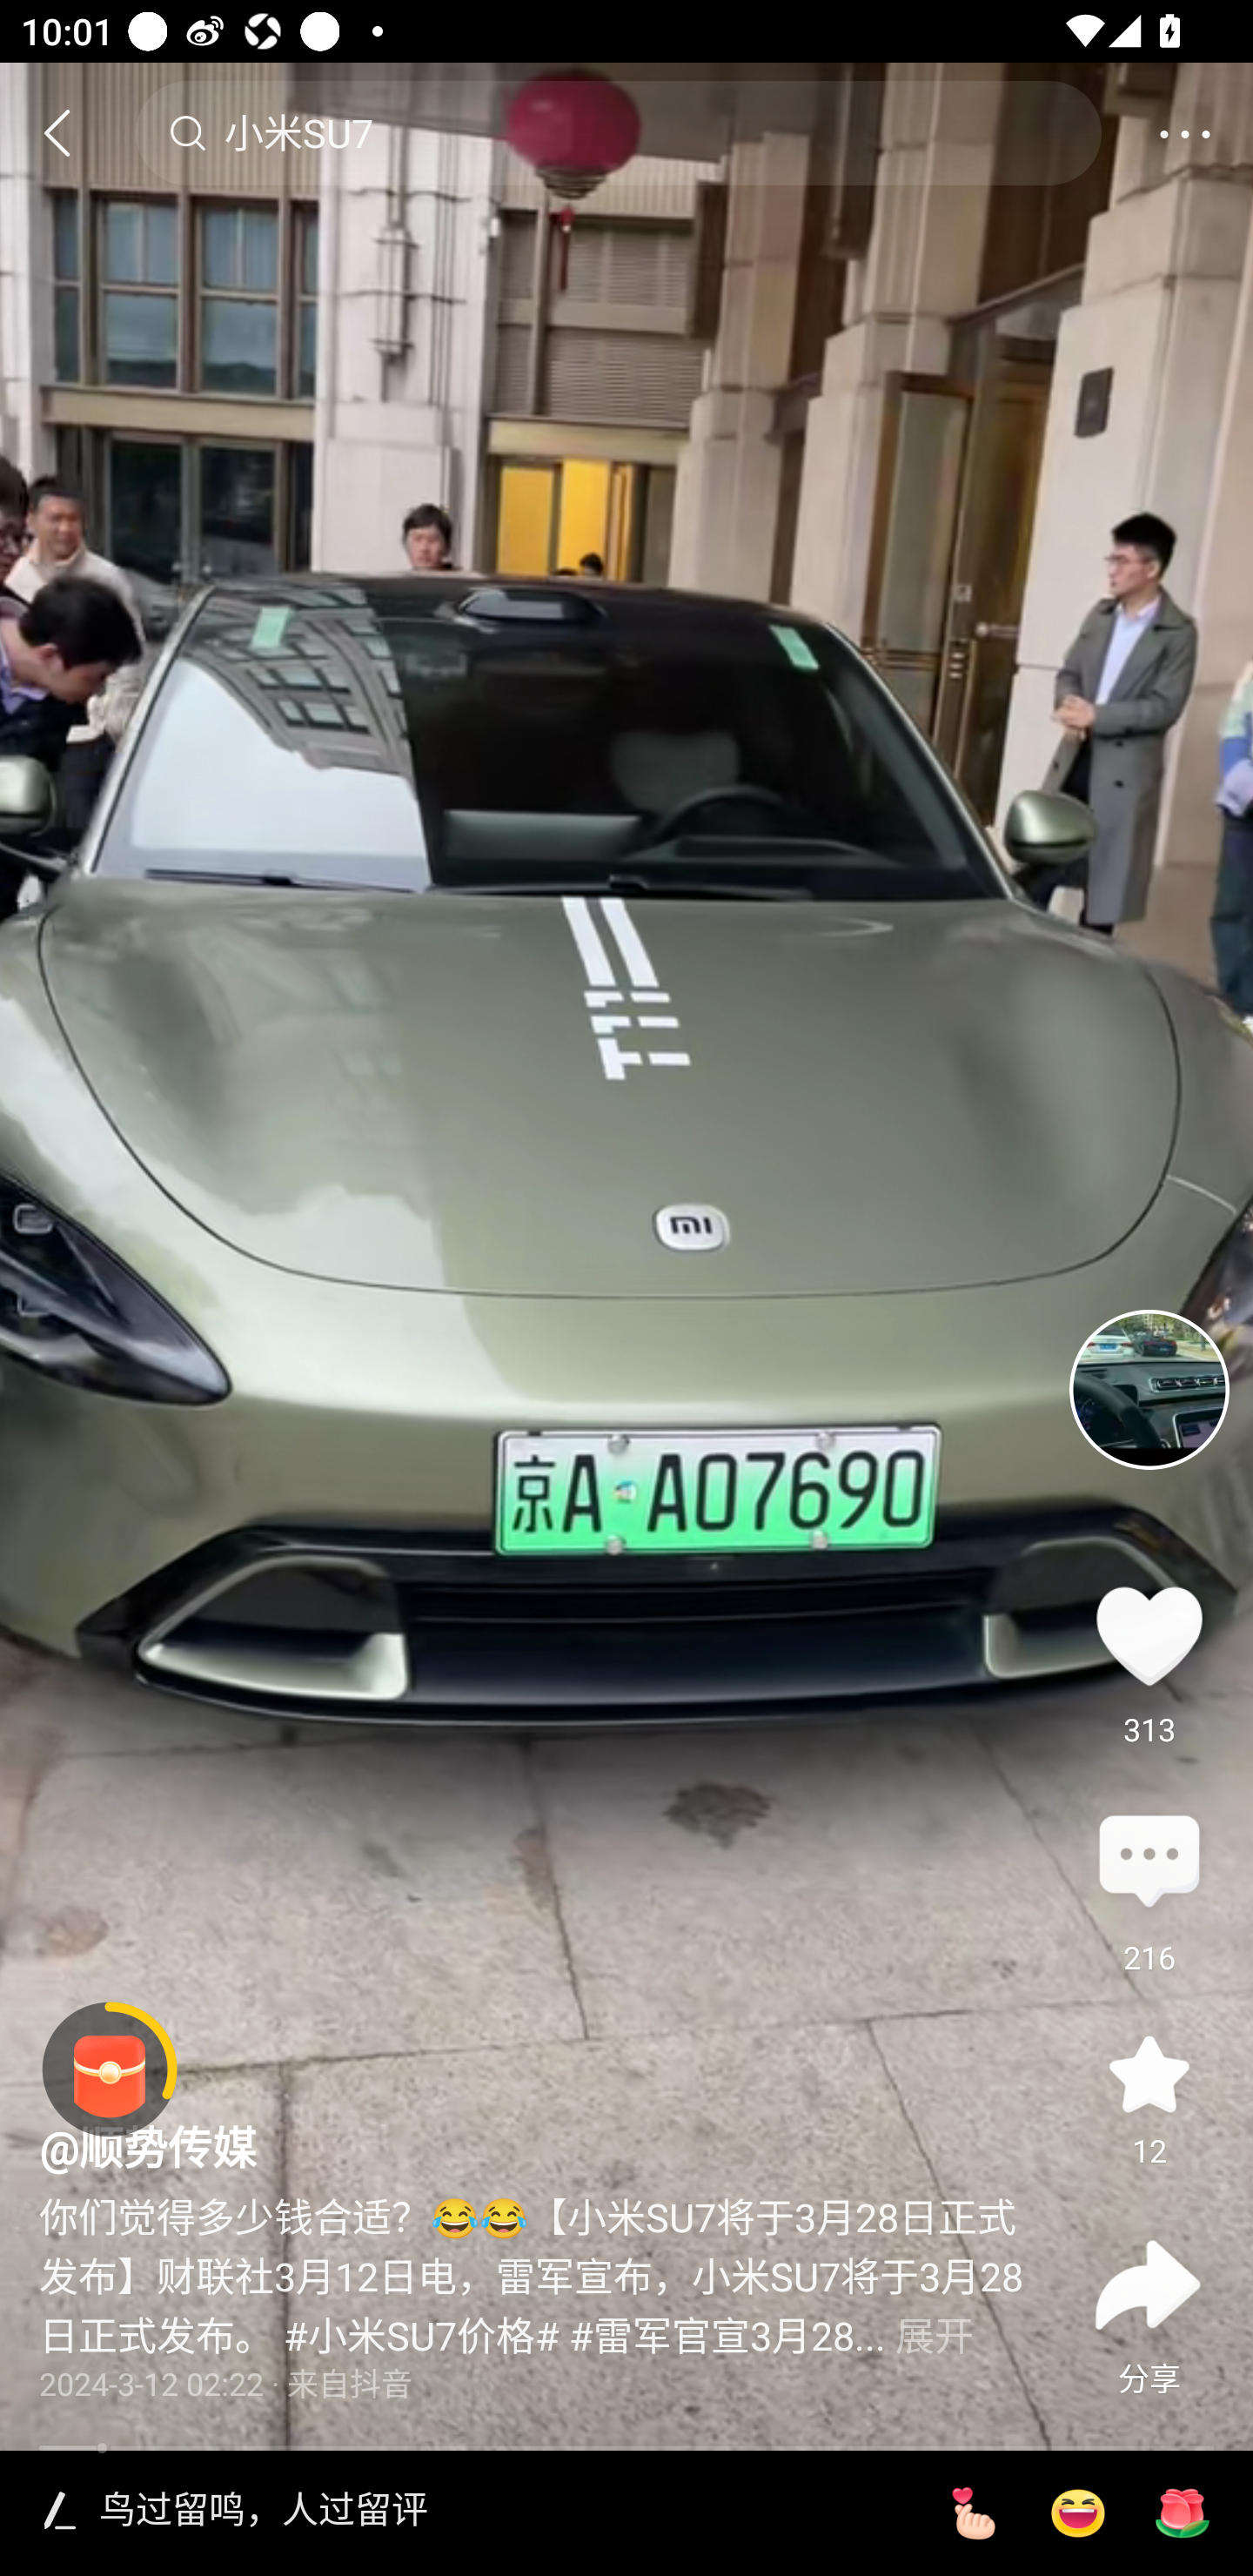 Image resolution: width=1253 pixels, height=2576 pixels. I want to click on 更多操作, so click(1184, 132).